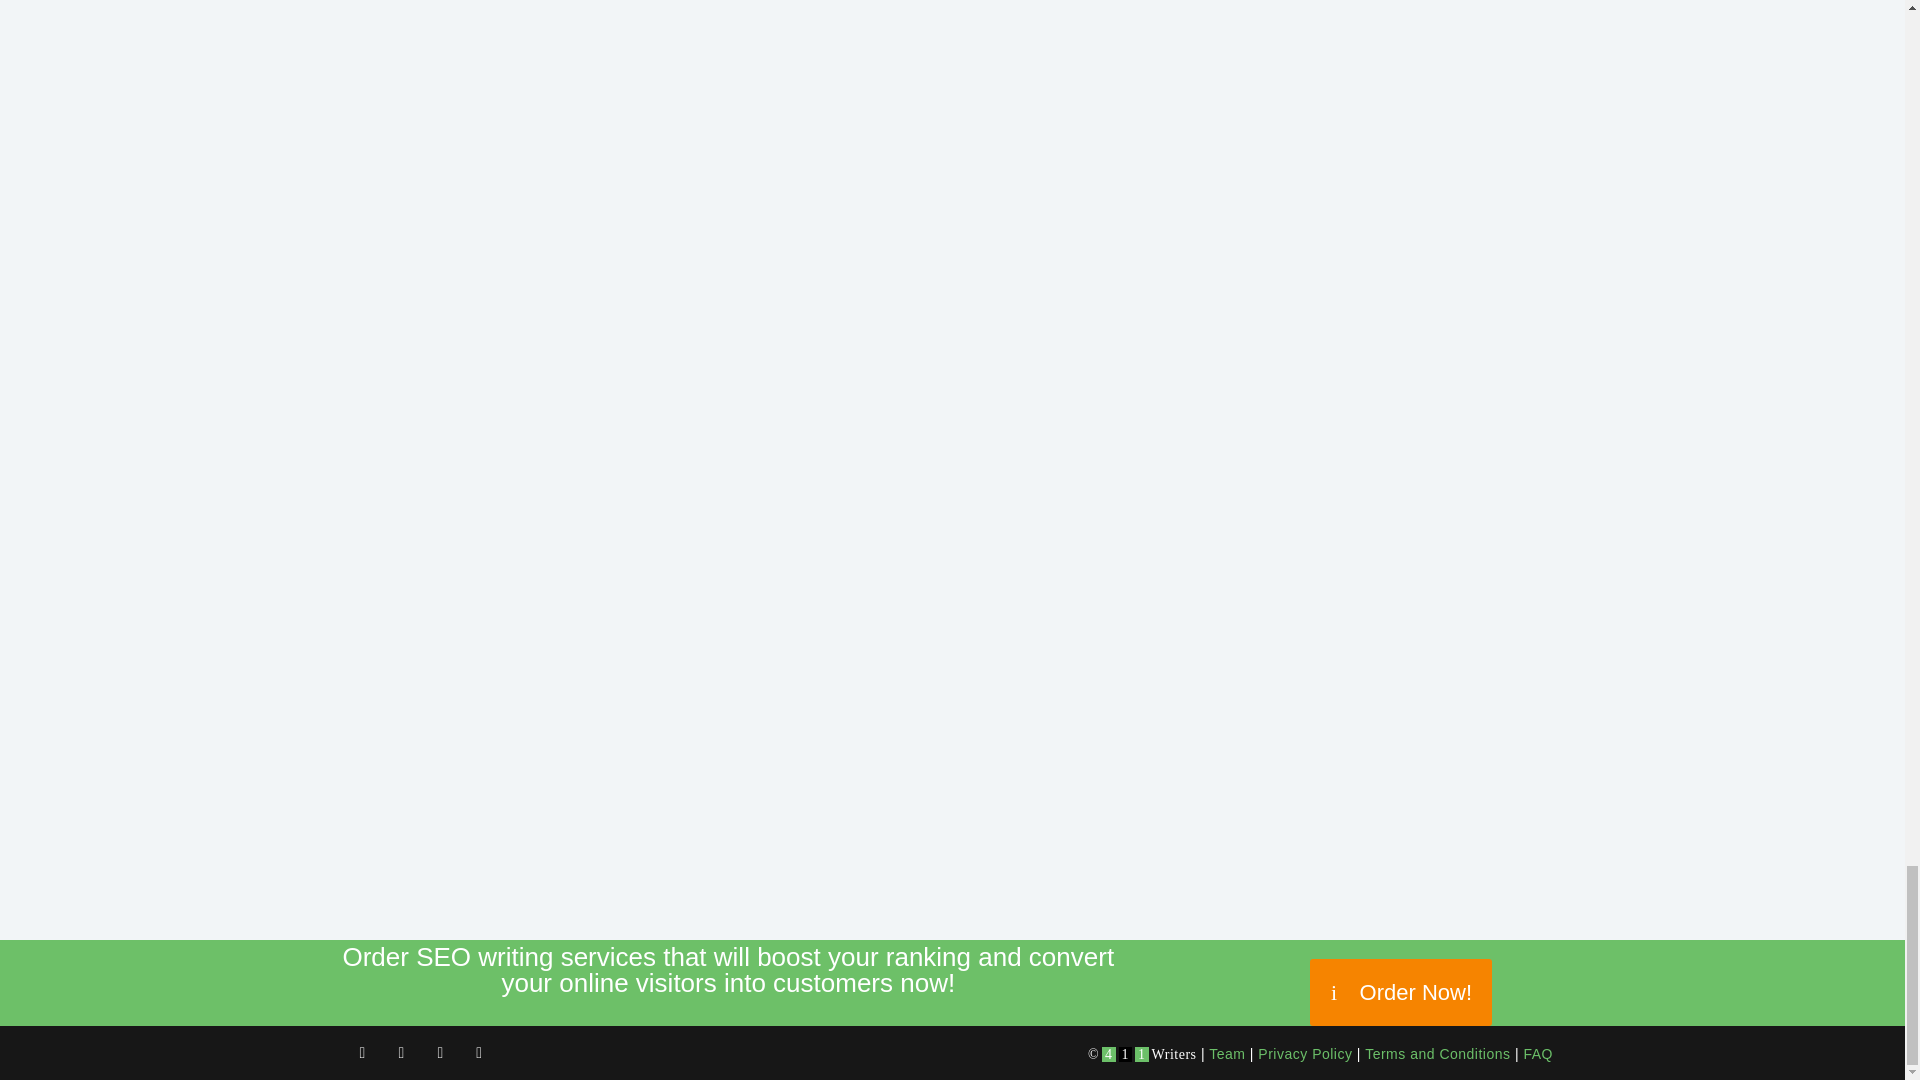 The image size is (1920, 1080). What do you see at coordinates (1437, 1054) in the screenshot?
I see `Terms and Conditions` at bounding box center [1437, 1054].